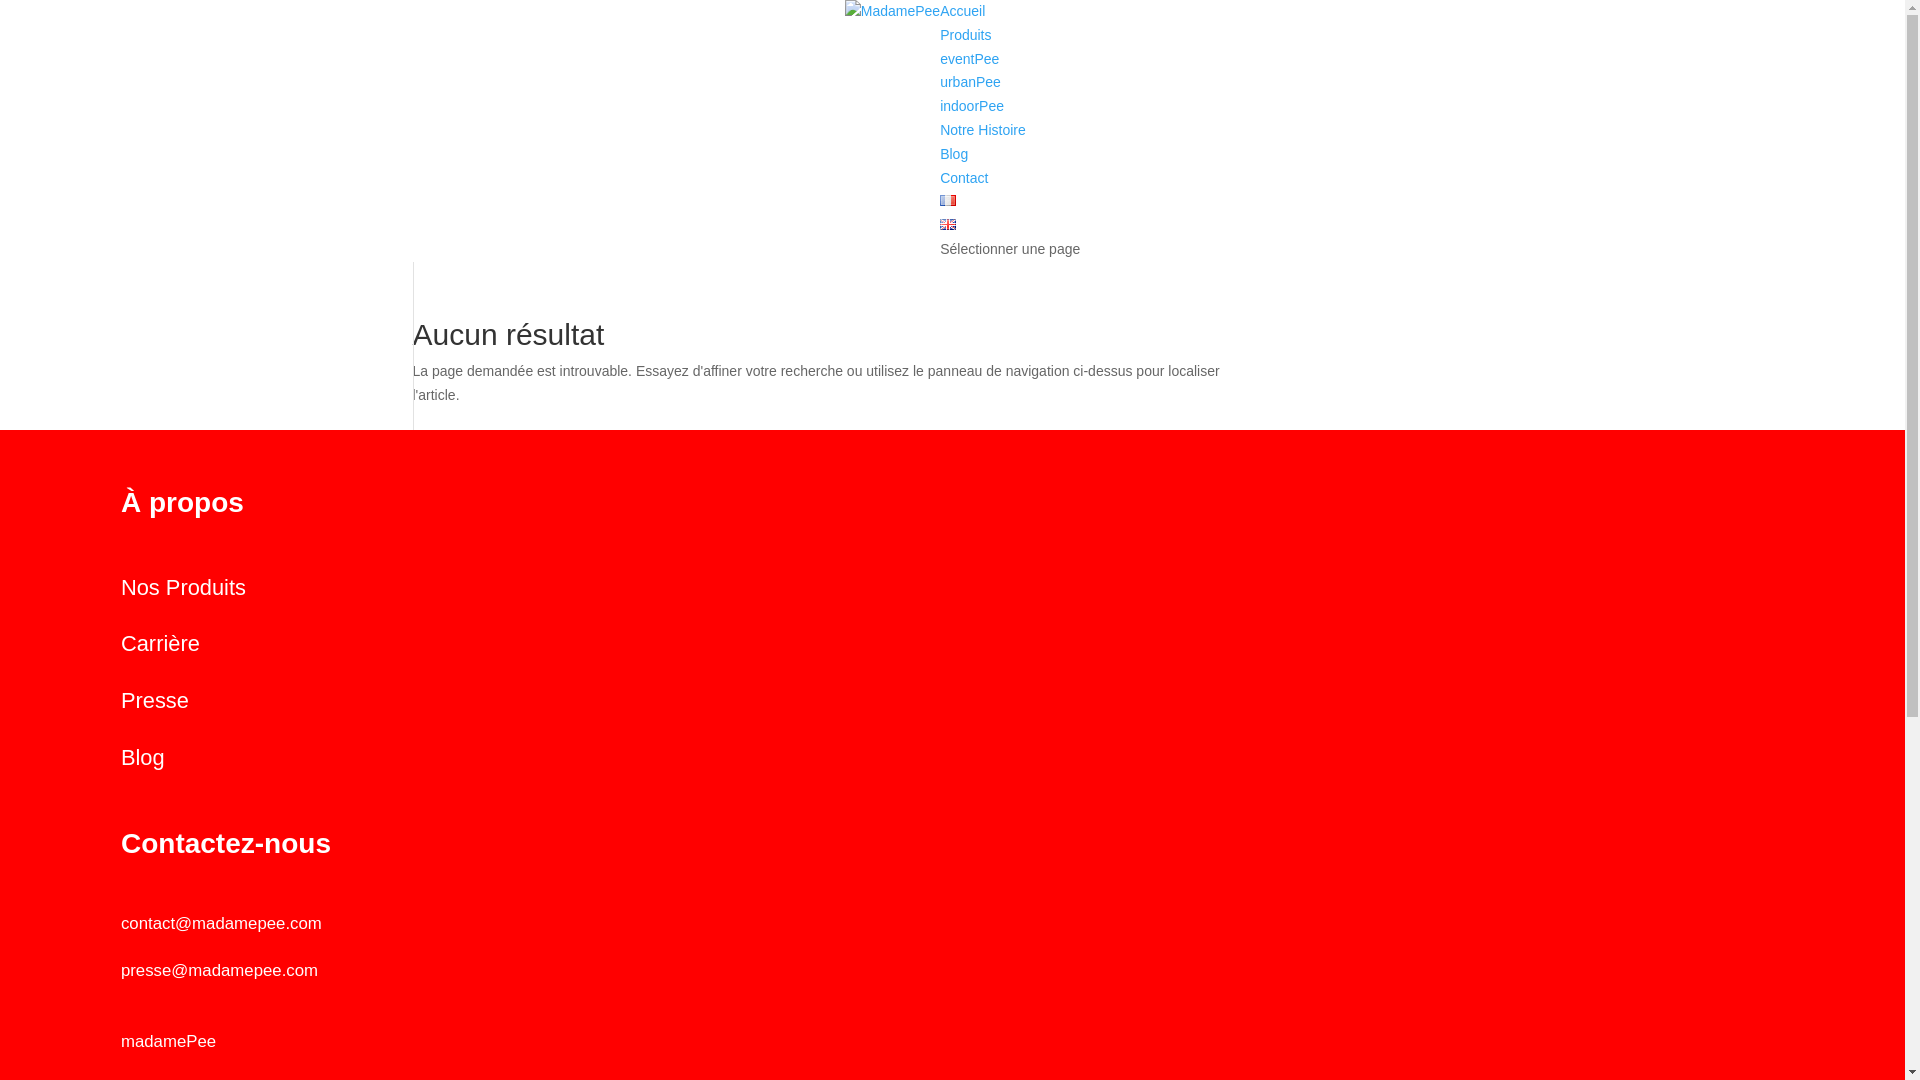 The height and width of the screenshot is (1080, 1920). What do you see at coordinates (972, 106) in the screenshot?
I see `indoorPee` at bounding box center [972, 106].